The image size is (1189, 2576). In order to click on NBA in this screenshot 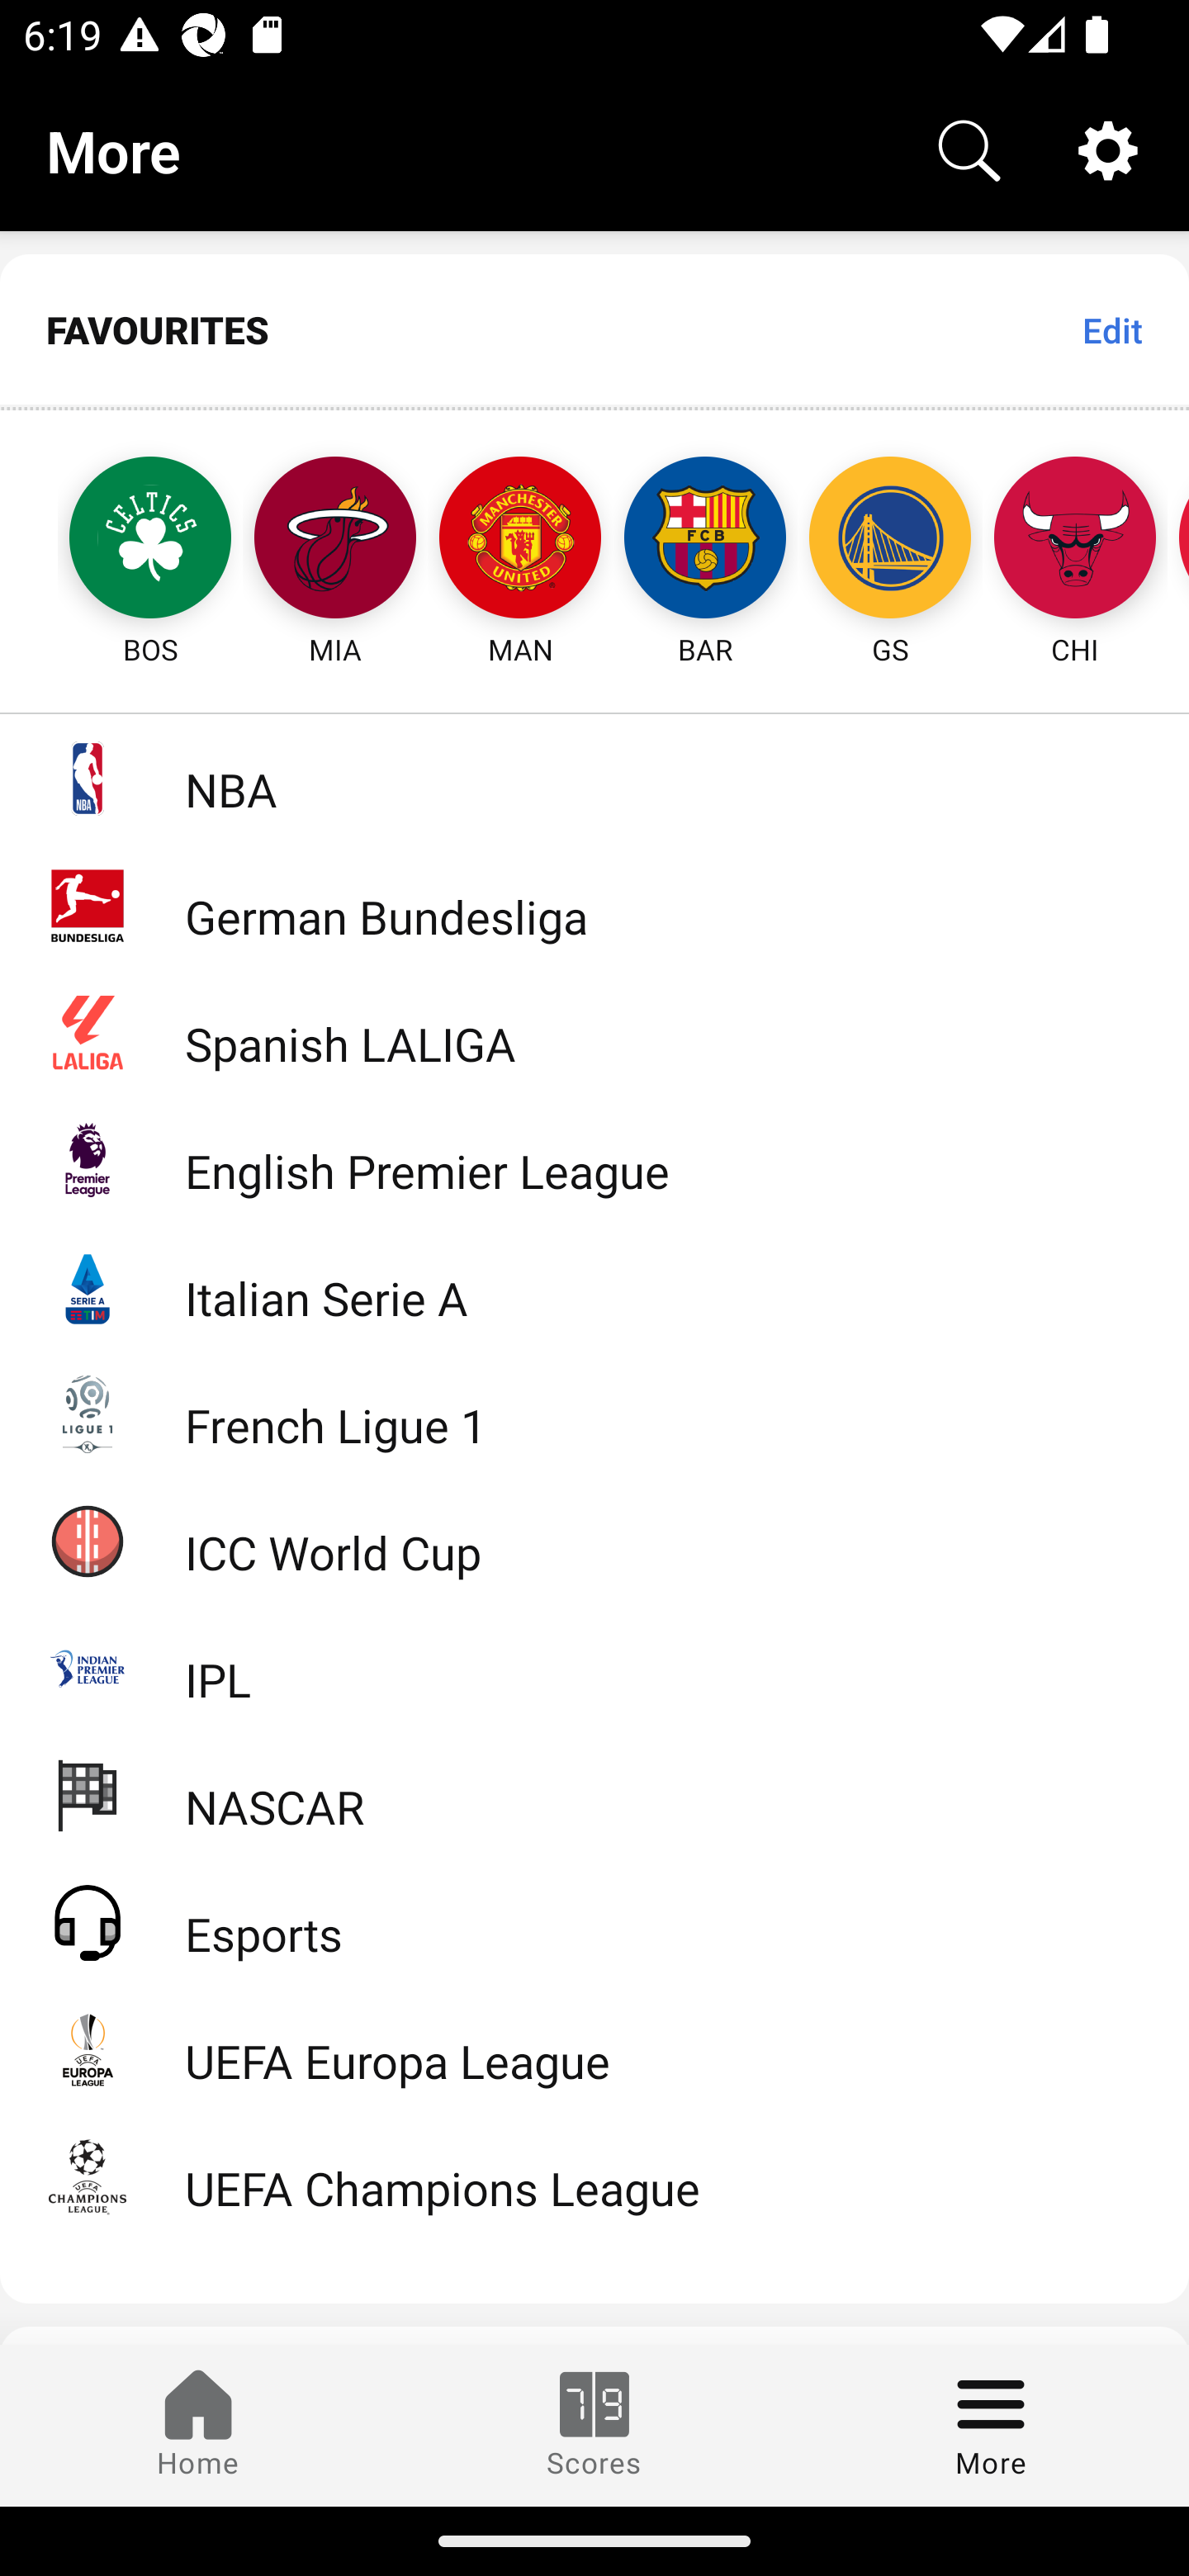, I will do `click(594, 778)`.